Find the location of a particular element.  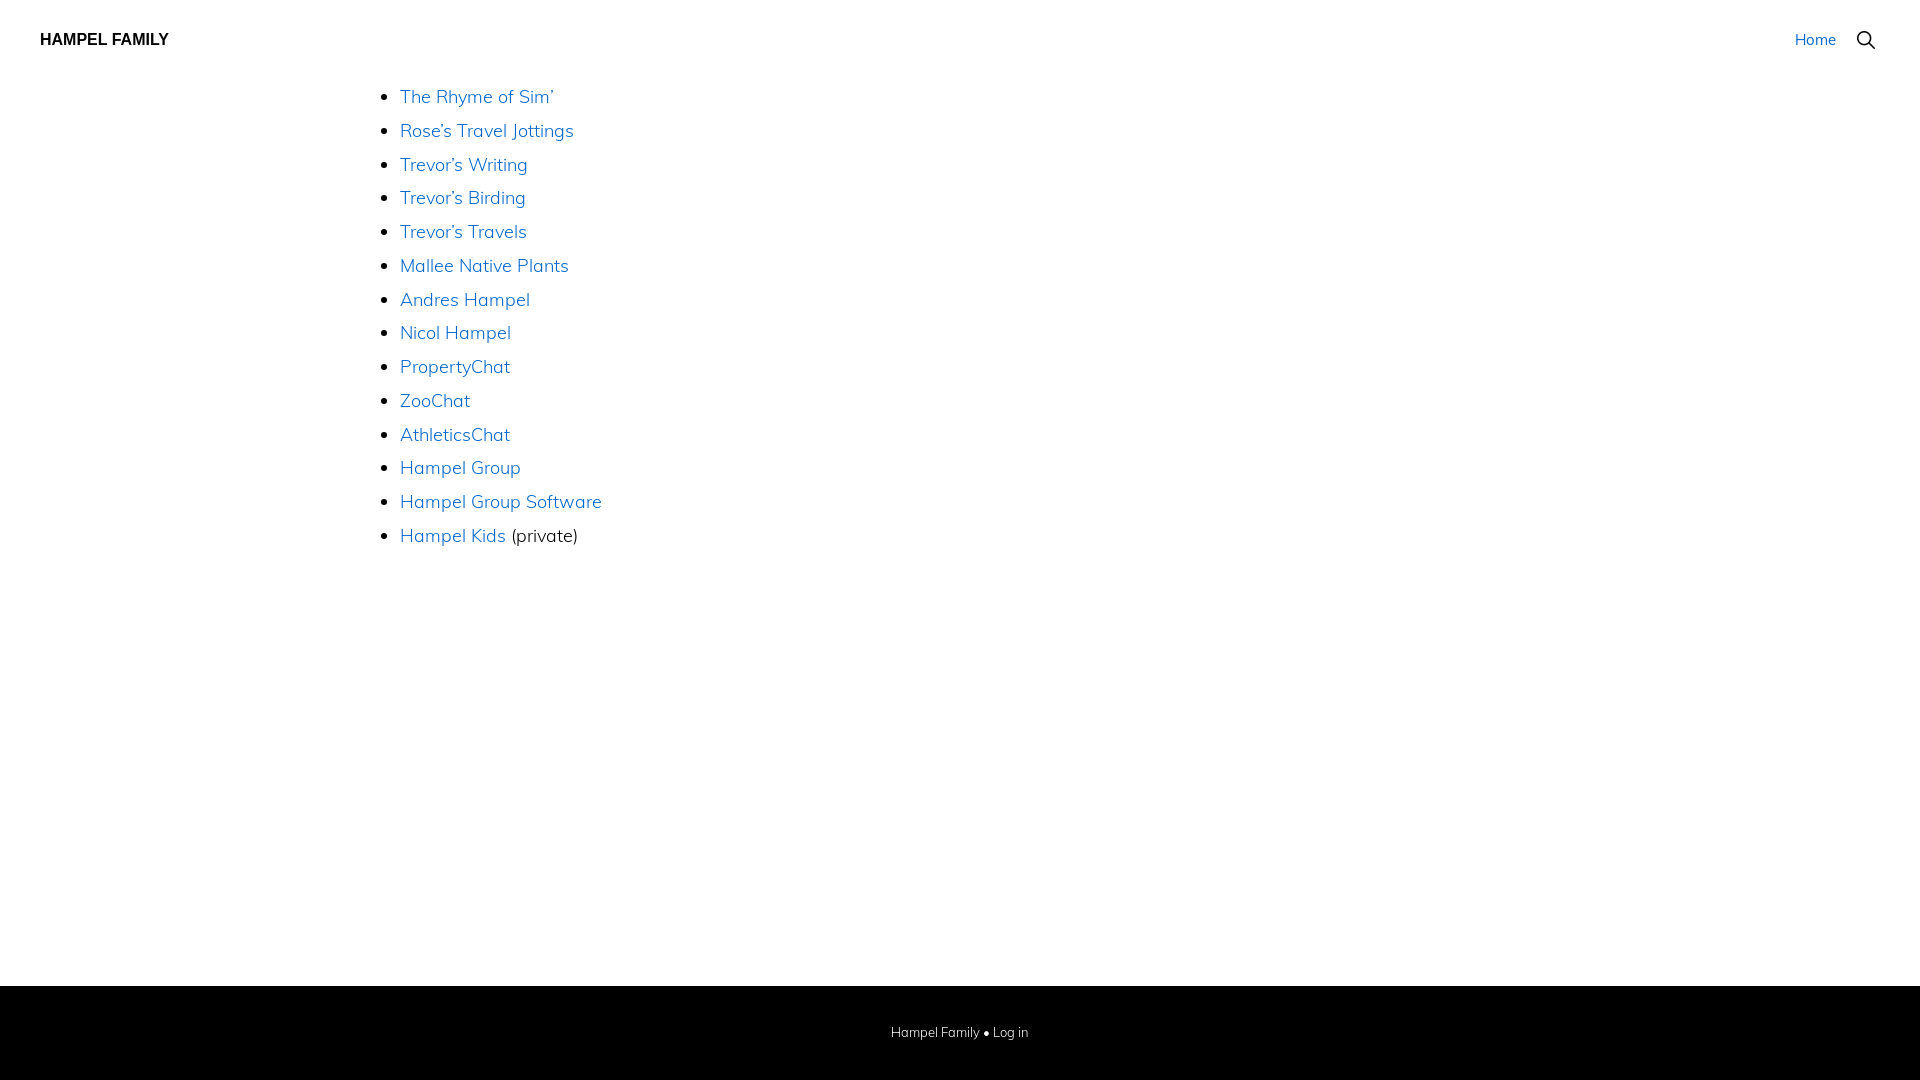

Hampel Group Software is located at coordinates (501, 502).